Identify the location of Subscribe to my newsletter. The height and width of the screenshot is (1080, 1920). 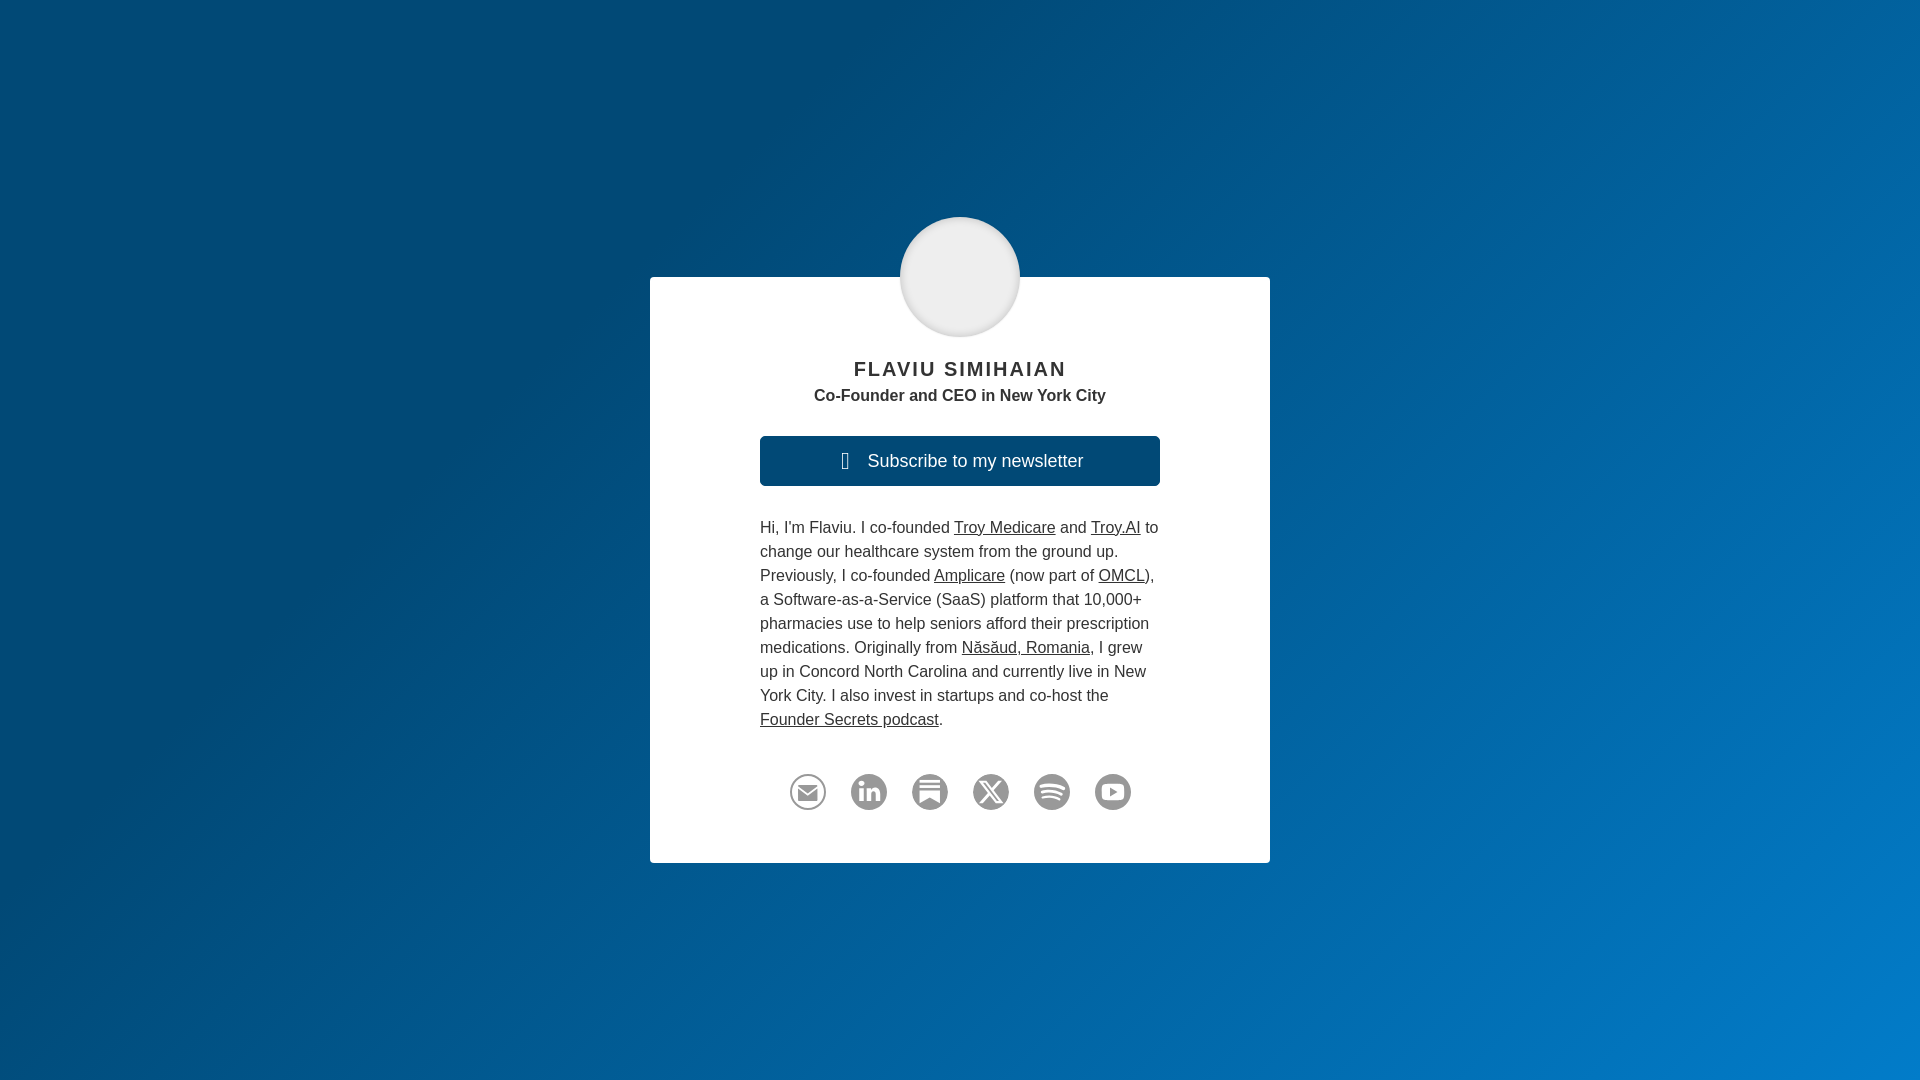
(960, 461).